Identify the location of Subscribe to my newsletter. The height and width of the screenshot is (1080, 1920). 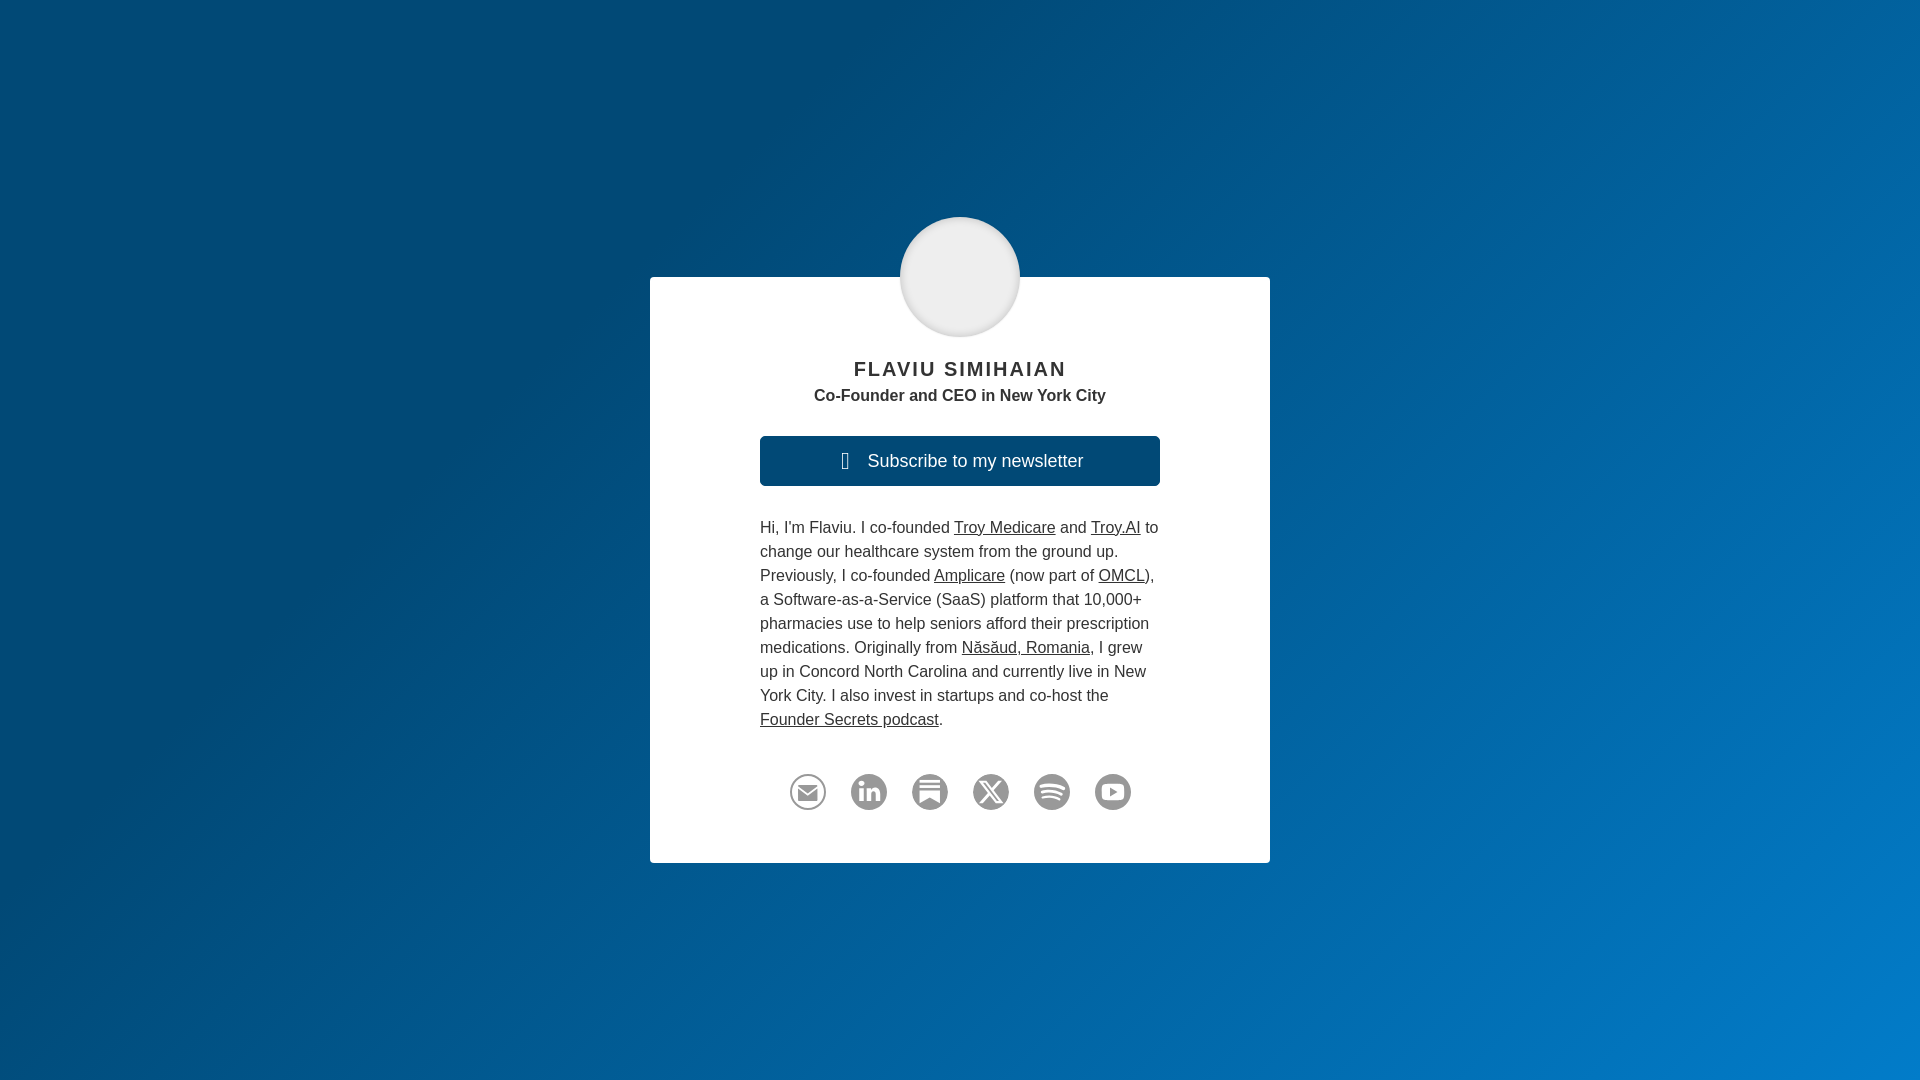
(960, 461).